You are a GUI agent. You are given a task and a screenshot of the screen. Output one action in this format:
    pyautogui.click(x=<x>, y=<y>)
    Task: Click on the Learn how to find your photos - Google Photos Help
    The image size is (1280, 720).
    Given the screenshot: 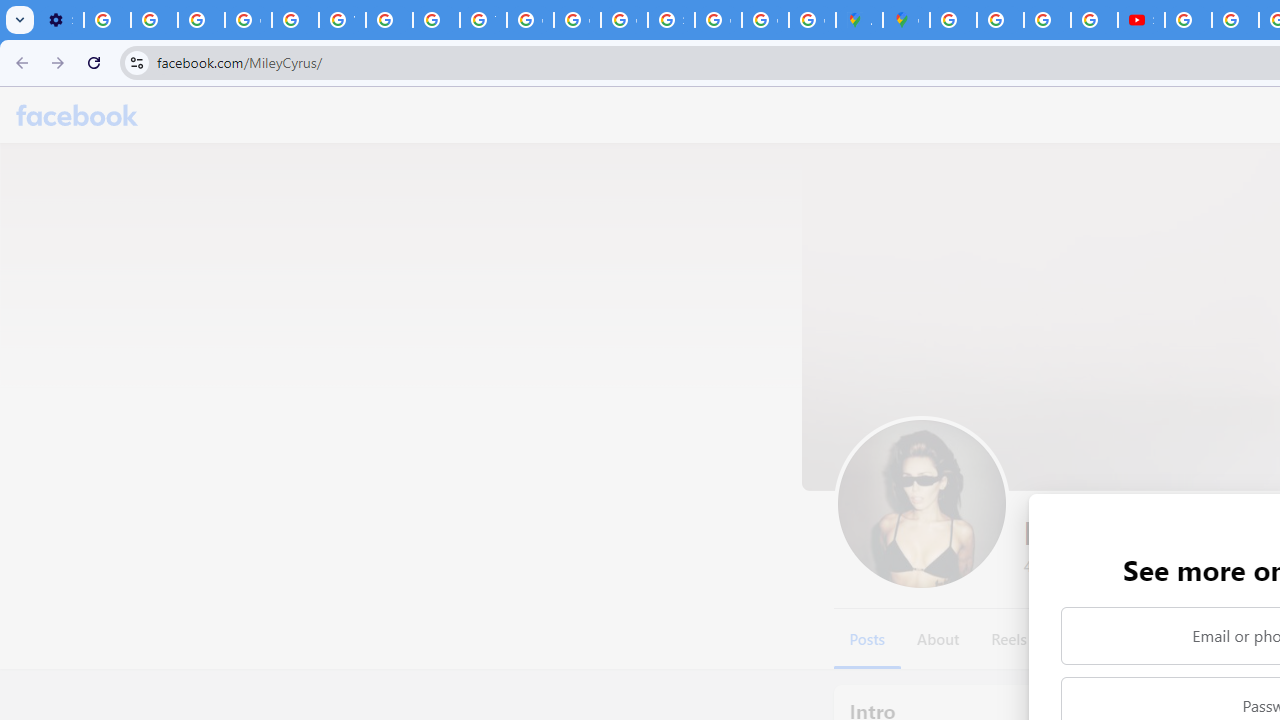 What is the action you would take?
    pyautogui.click(x=154, y=20)
    